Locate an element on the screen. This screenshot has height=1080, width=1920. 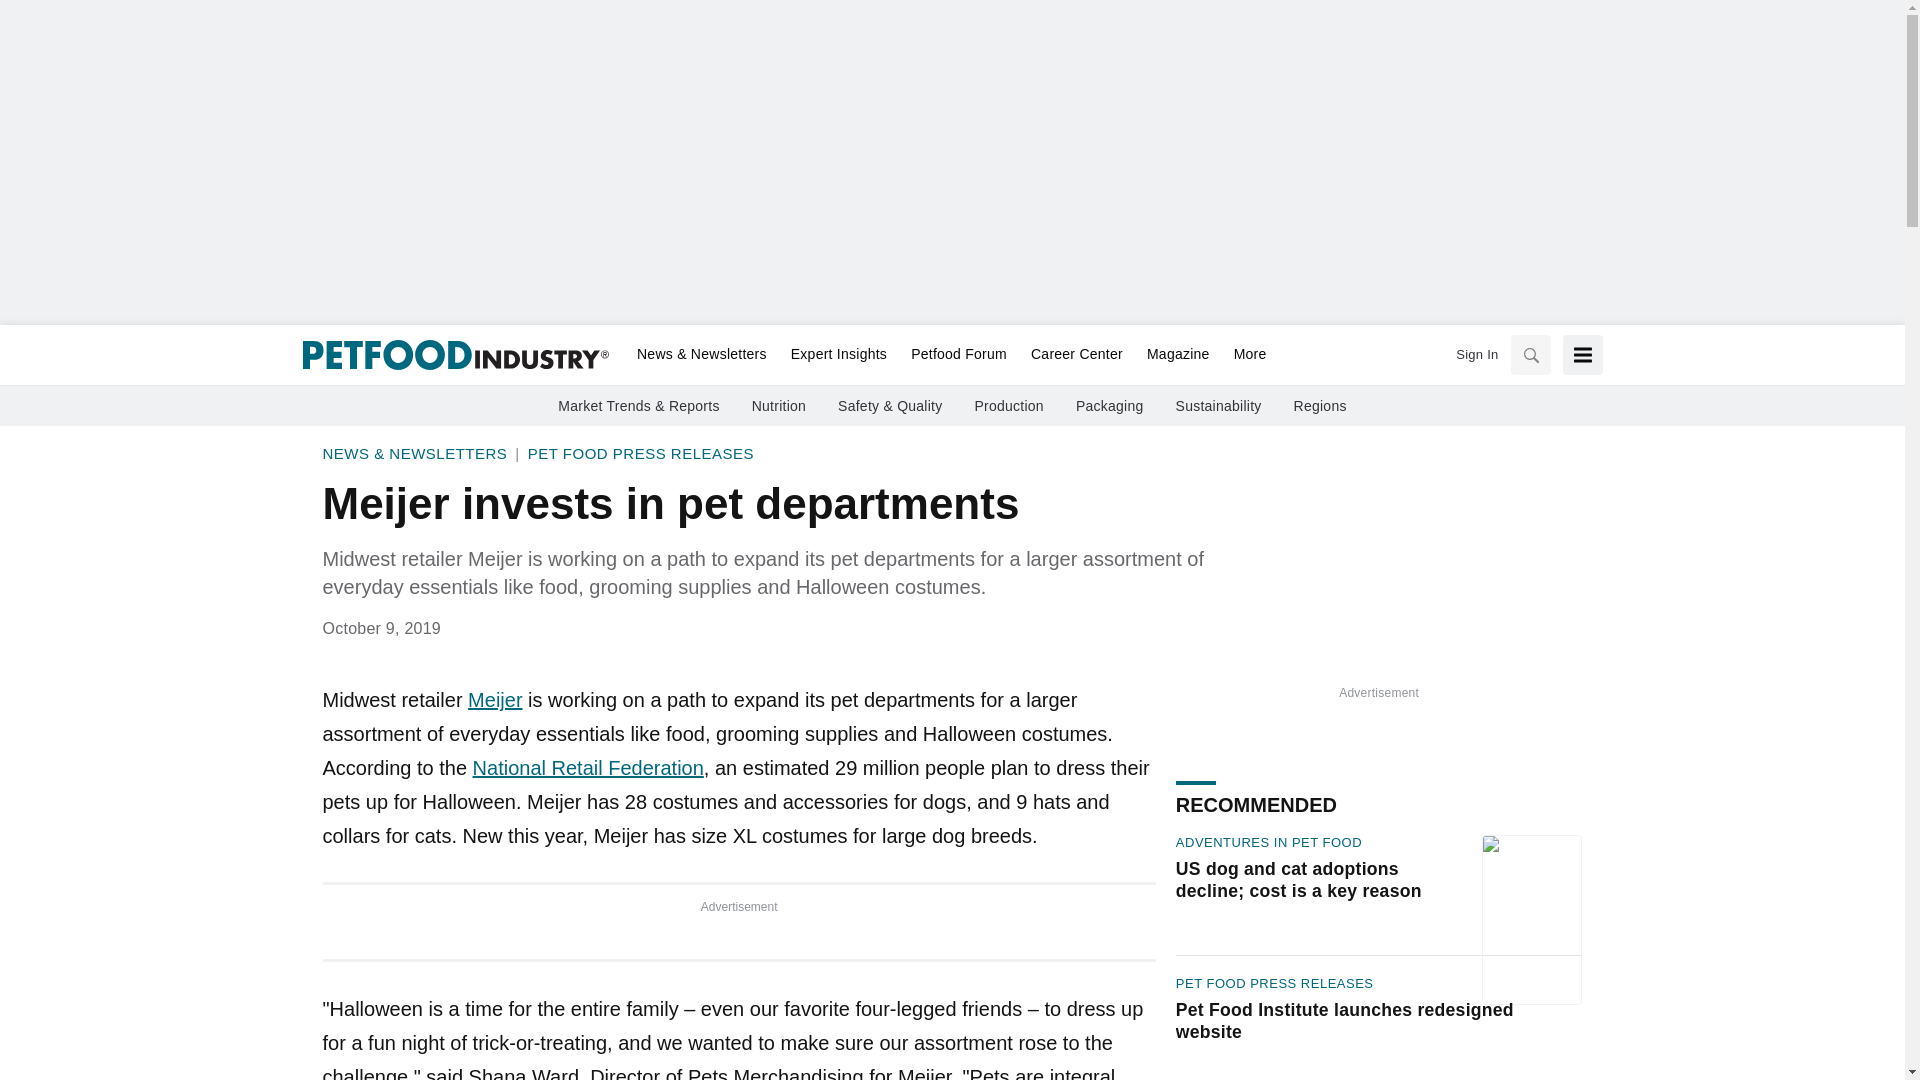
Sustainability is located at coordinates (1218, 406).